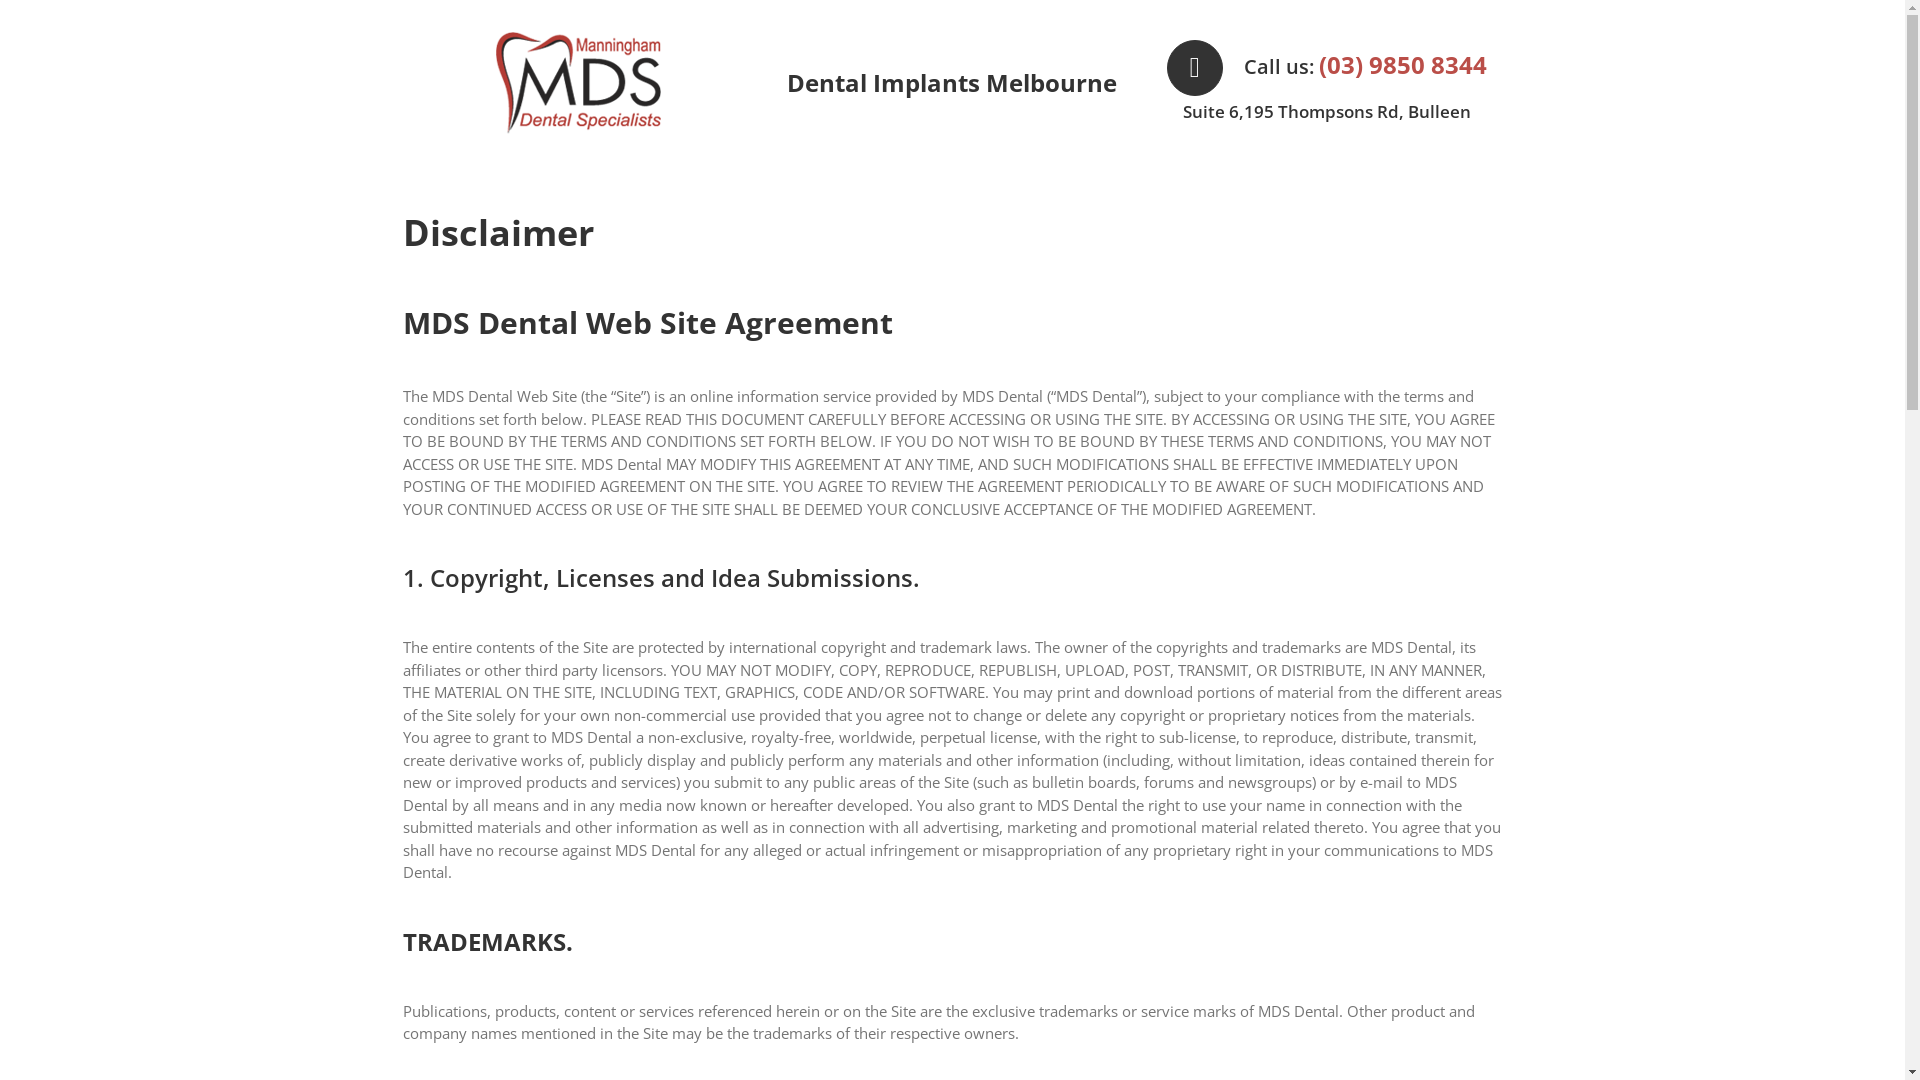 The image size is (1920, 1080). I want to click on (03) 9850 8344, so click(1403, 64).